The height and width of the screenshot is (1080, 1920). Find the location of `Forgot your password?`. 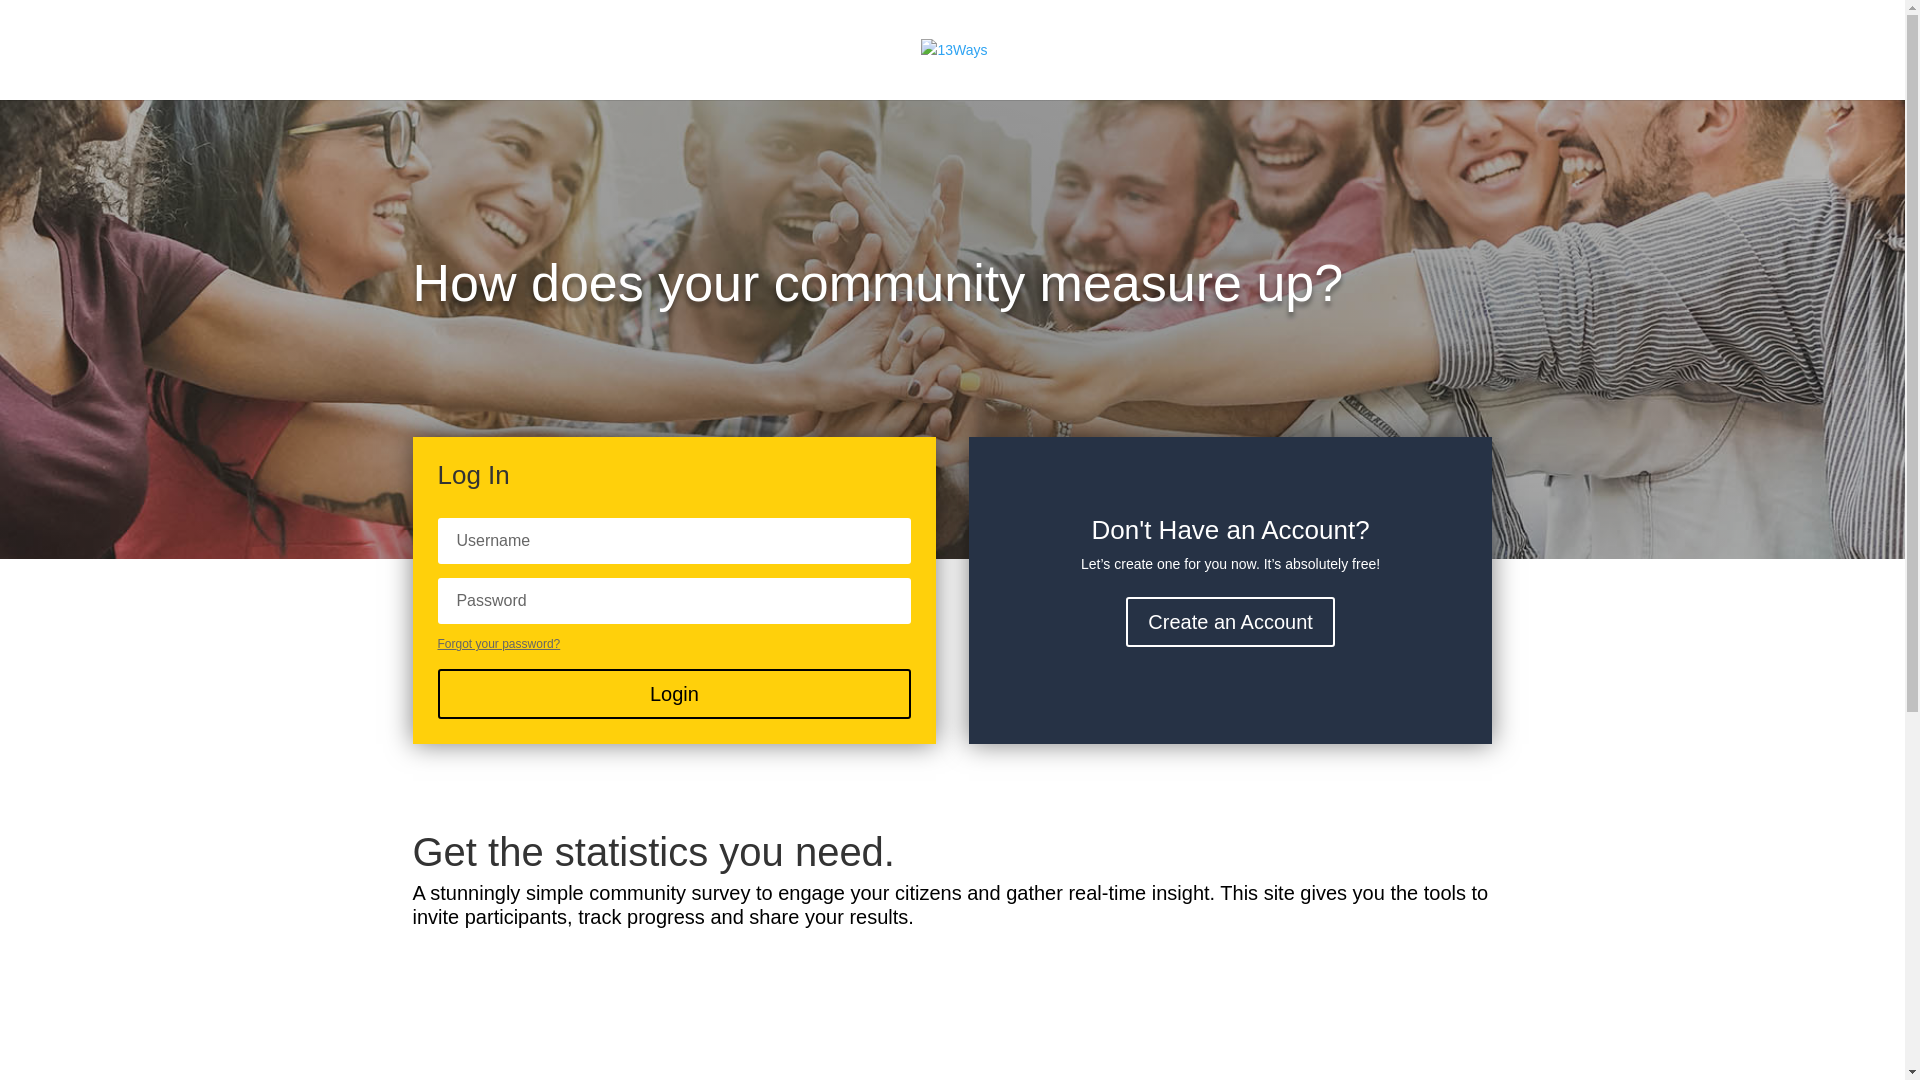

Forgot your password? is located at coordinates (498, 644).